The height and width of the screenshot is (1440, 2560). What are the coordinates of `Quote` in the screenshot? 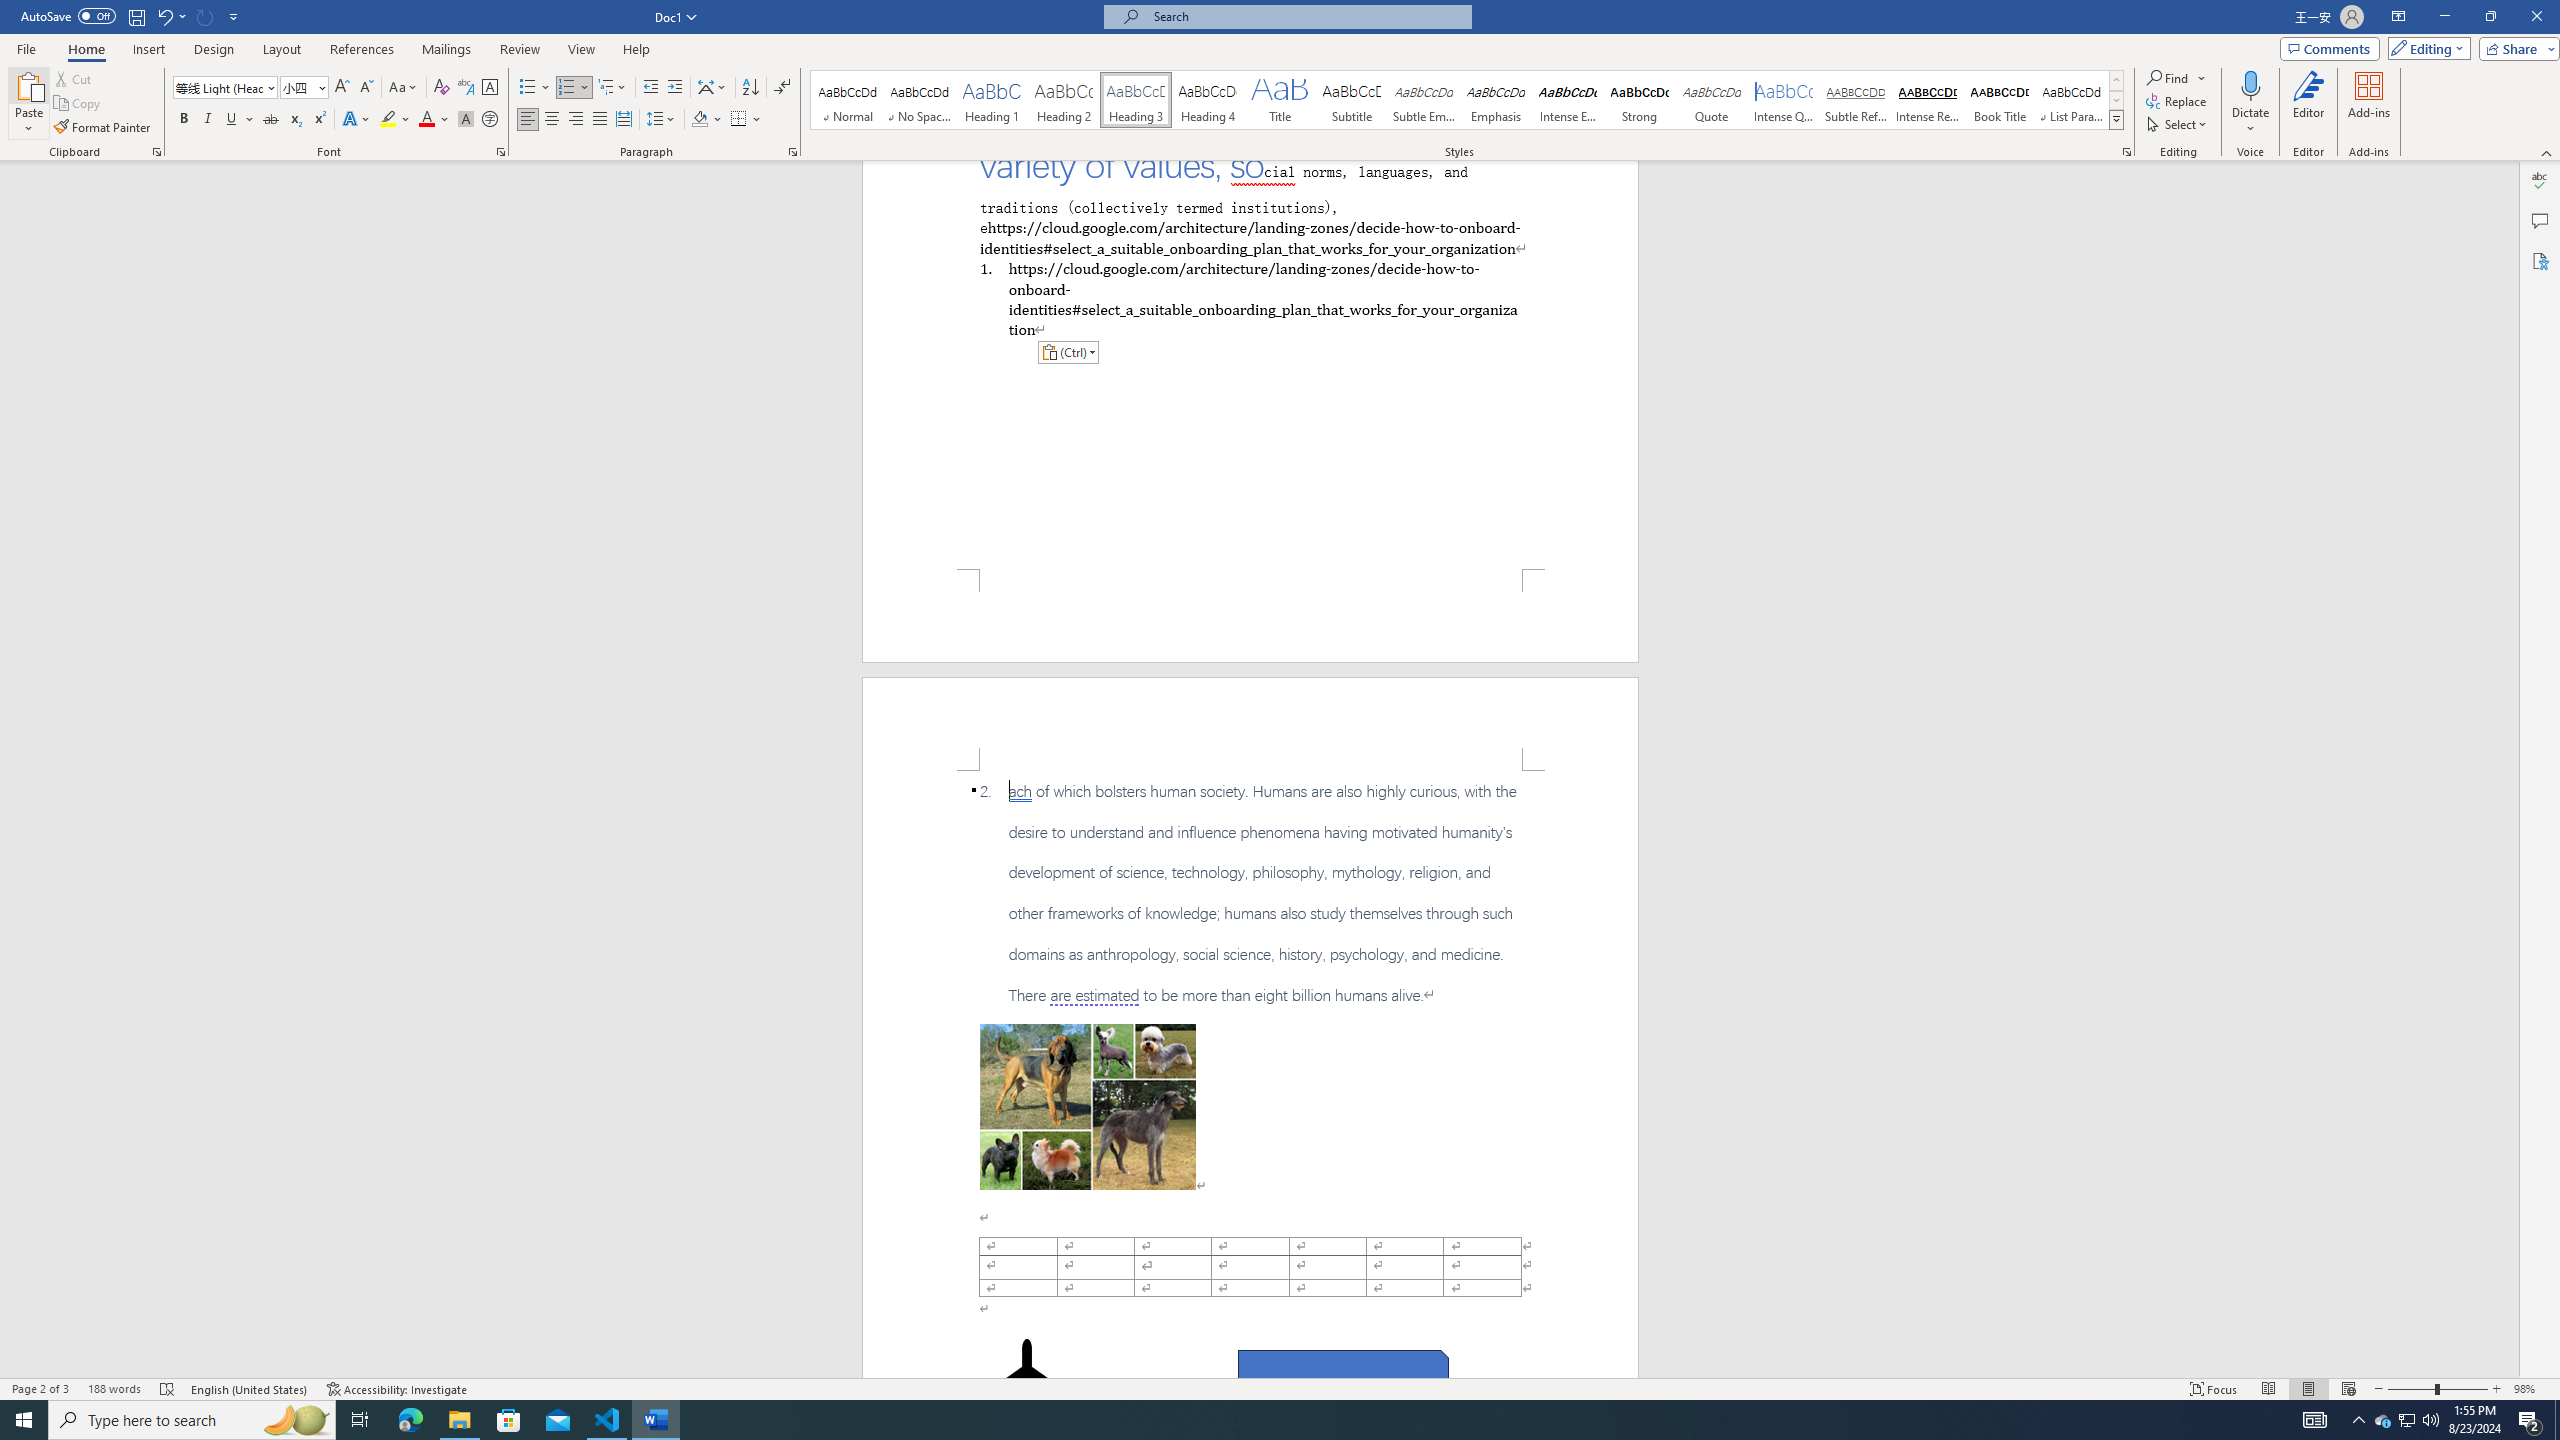 It's located at (1712, 100).